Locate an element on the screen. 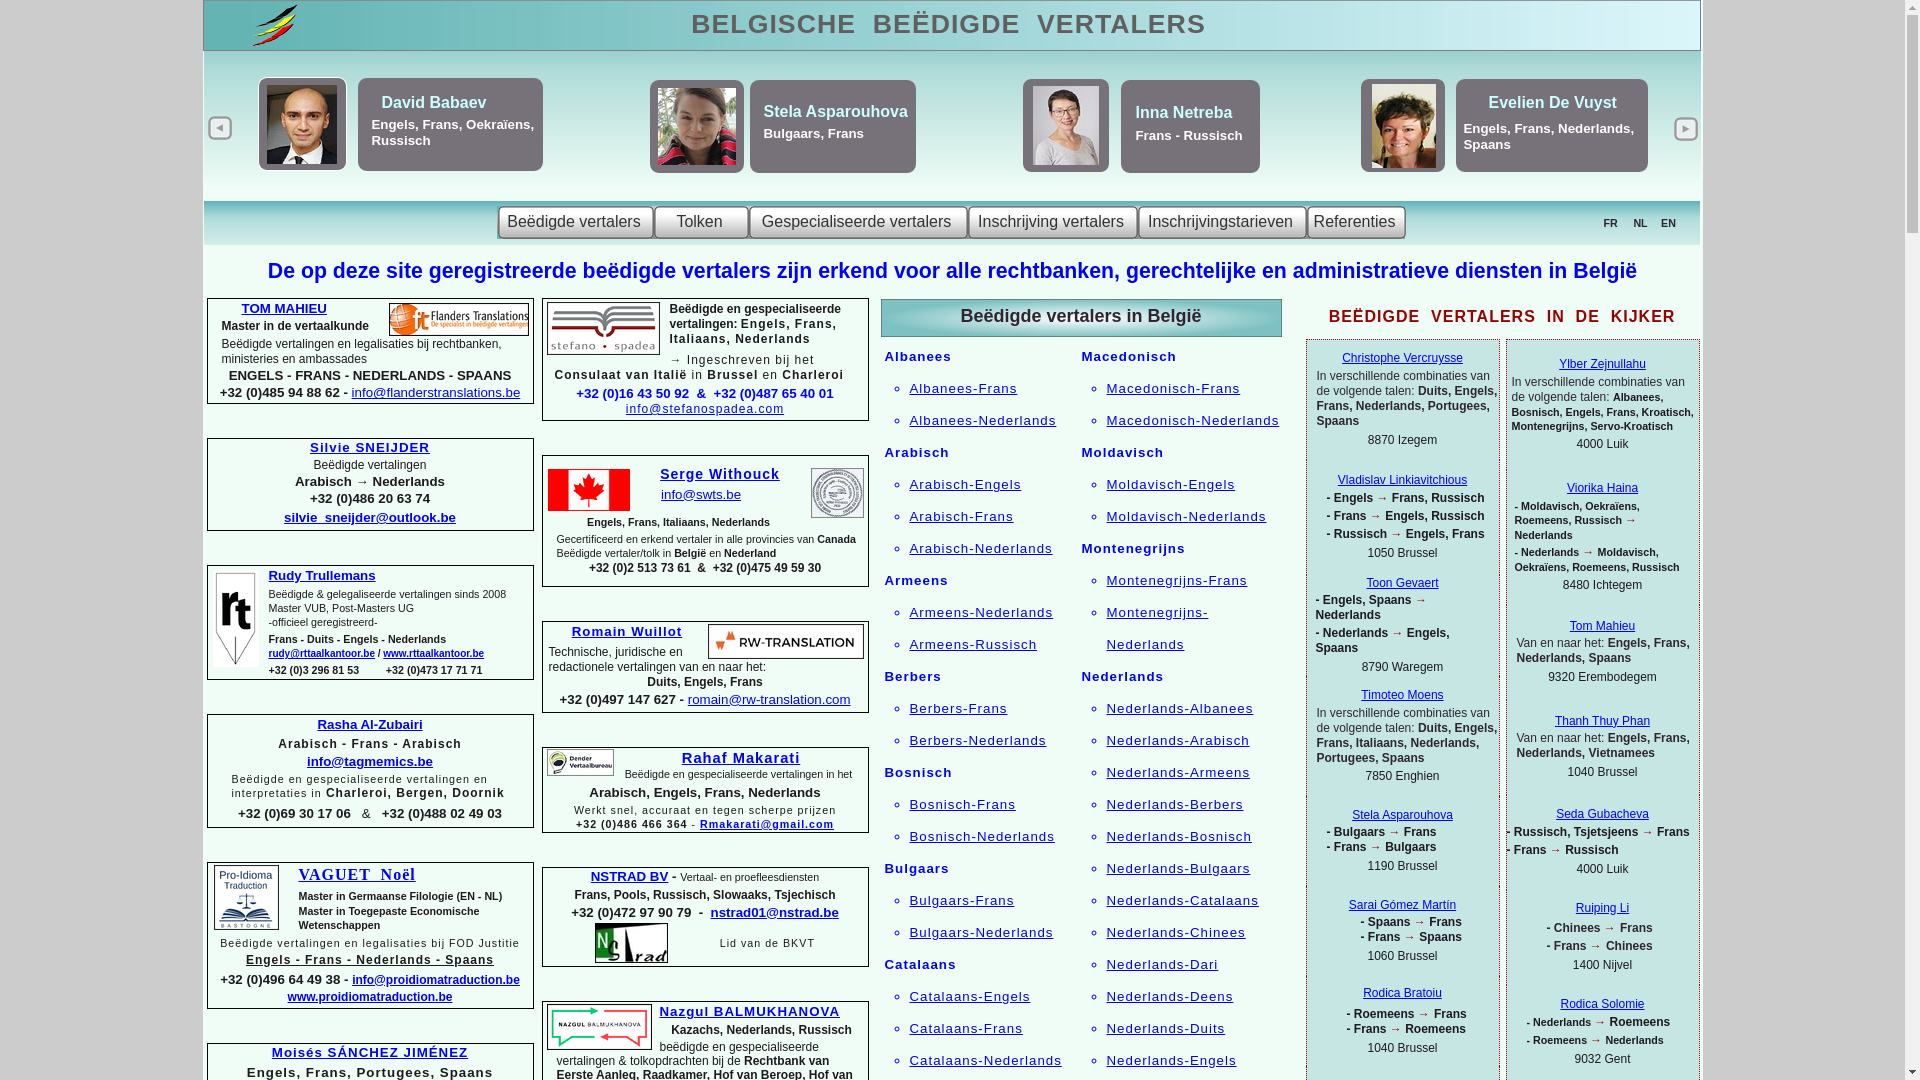  Engels, Nederlands, Roemeens is located at coordinates (785, 134).